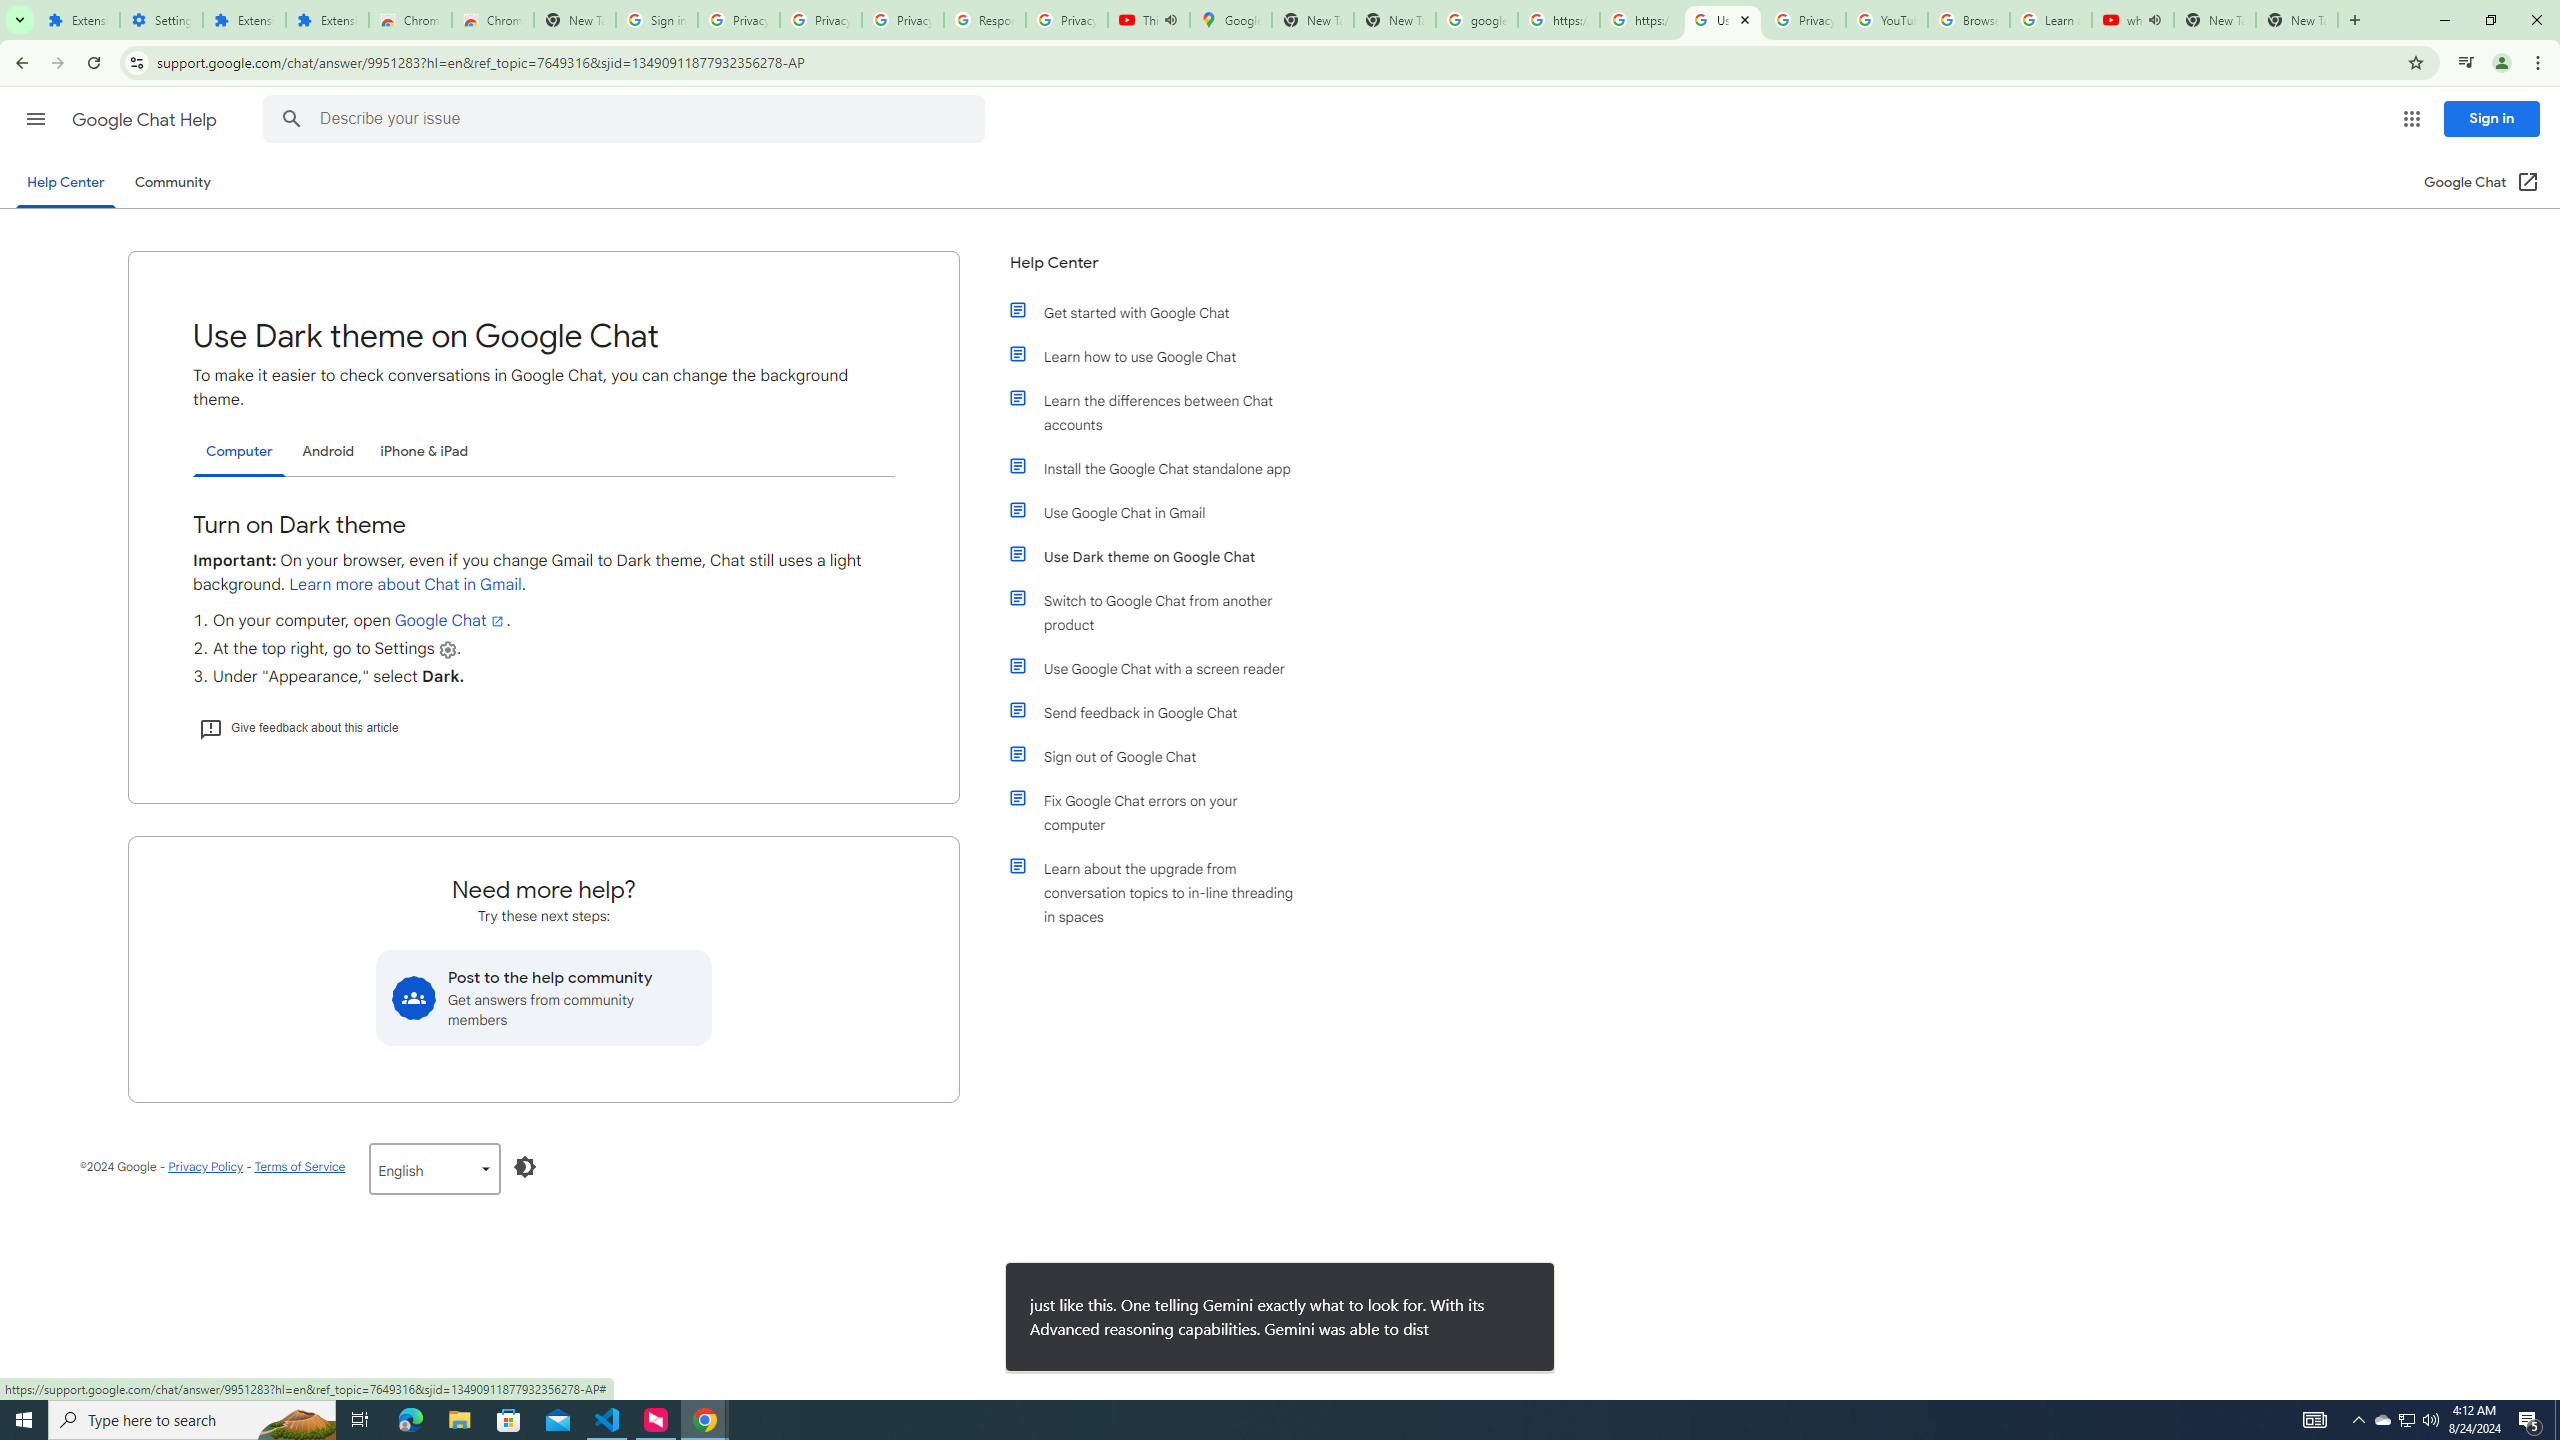 The image size is (2560, 1440). I want to click on Browse Chrome as a guest - Computer - Google Chrome Help, so click(1970, 20).